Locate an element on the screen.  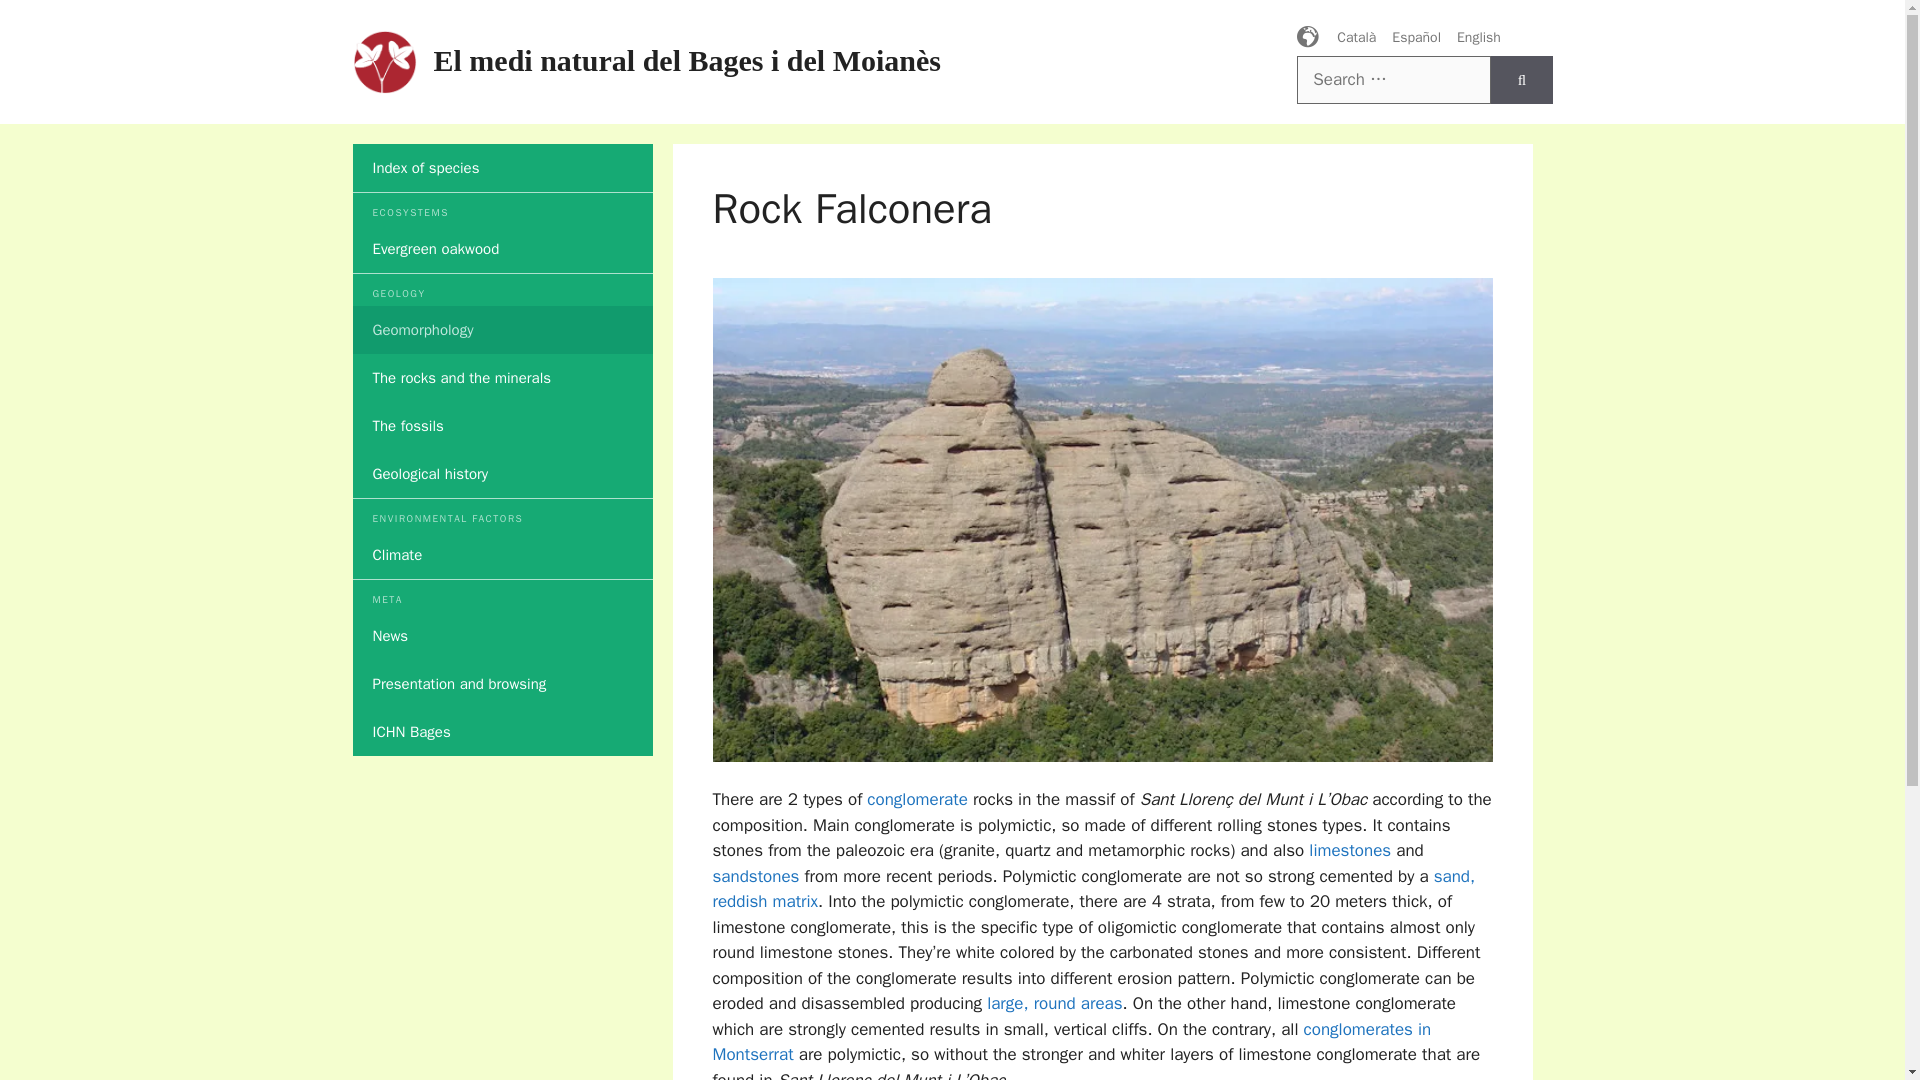
sand, reddish matrix is located at coordinates (1093, 889).